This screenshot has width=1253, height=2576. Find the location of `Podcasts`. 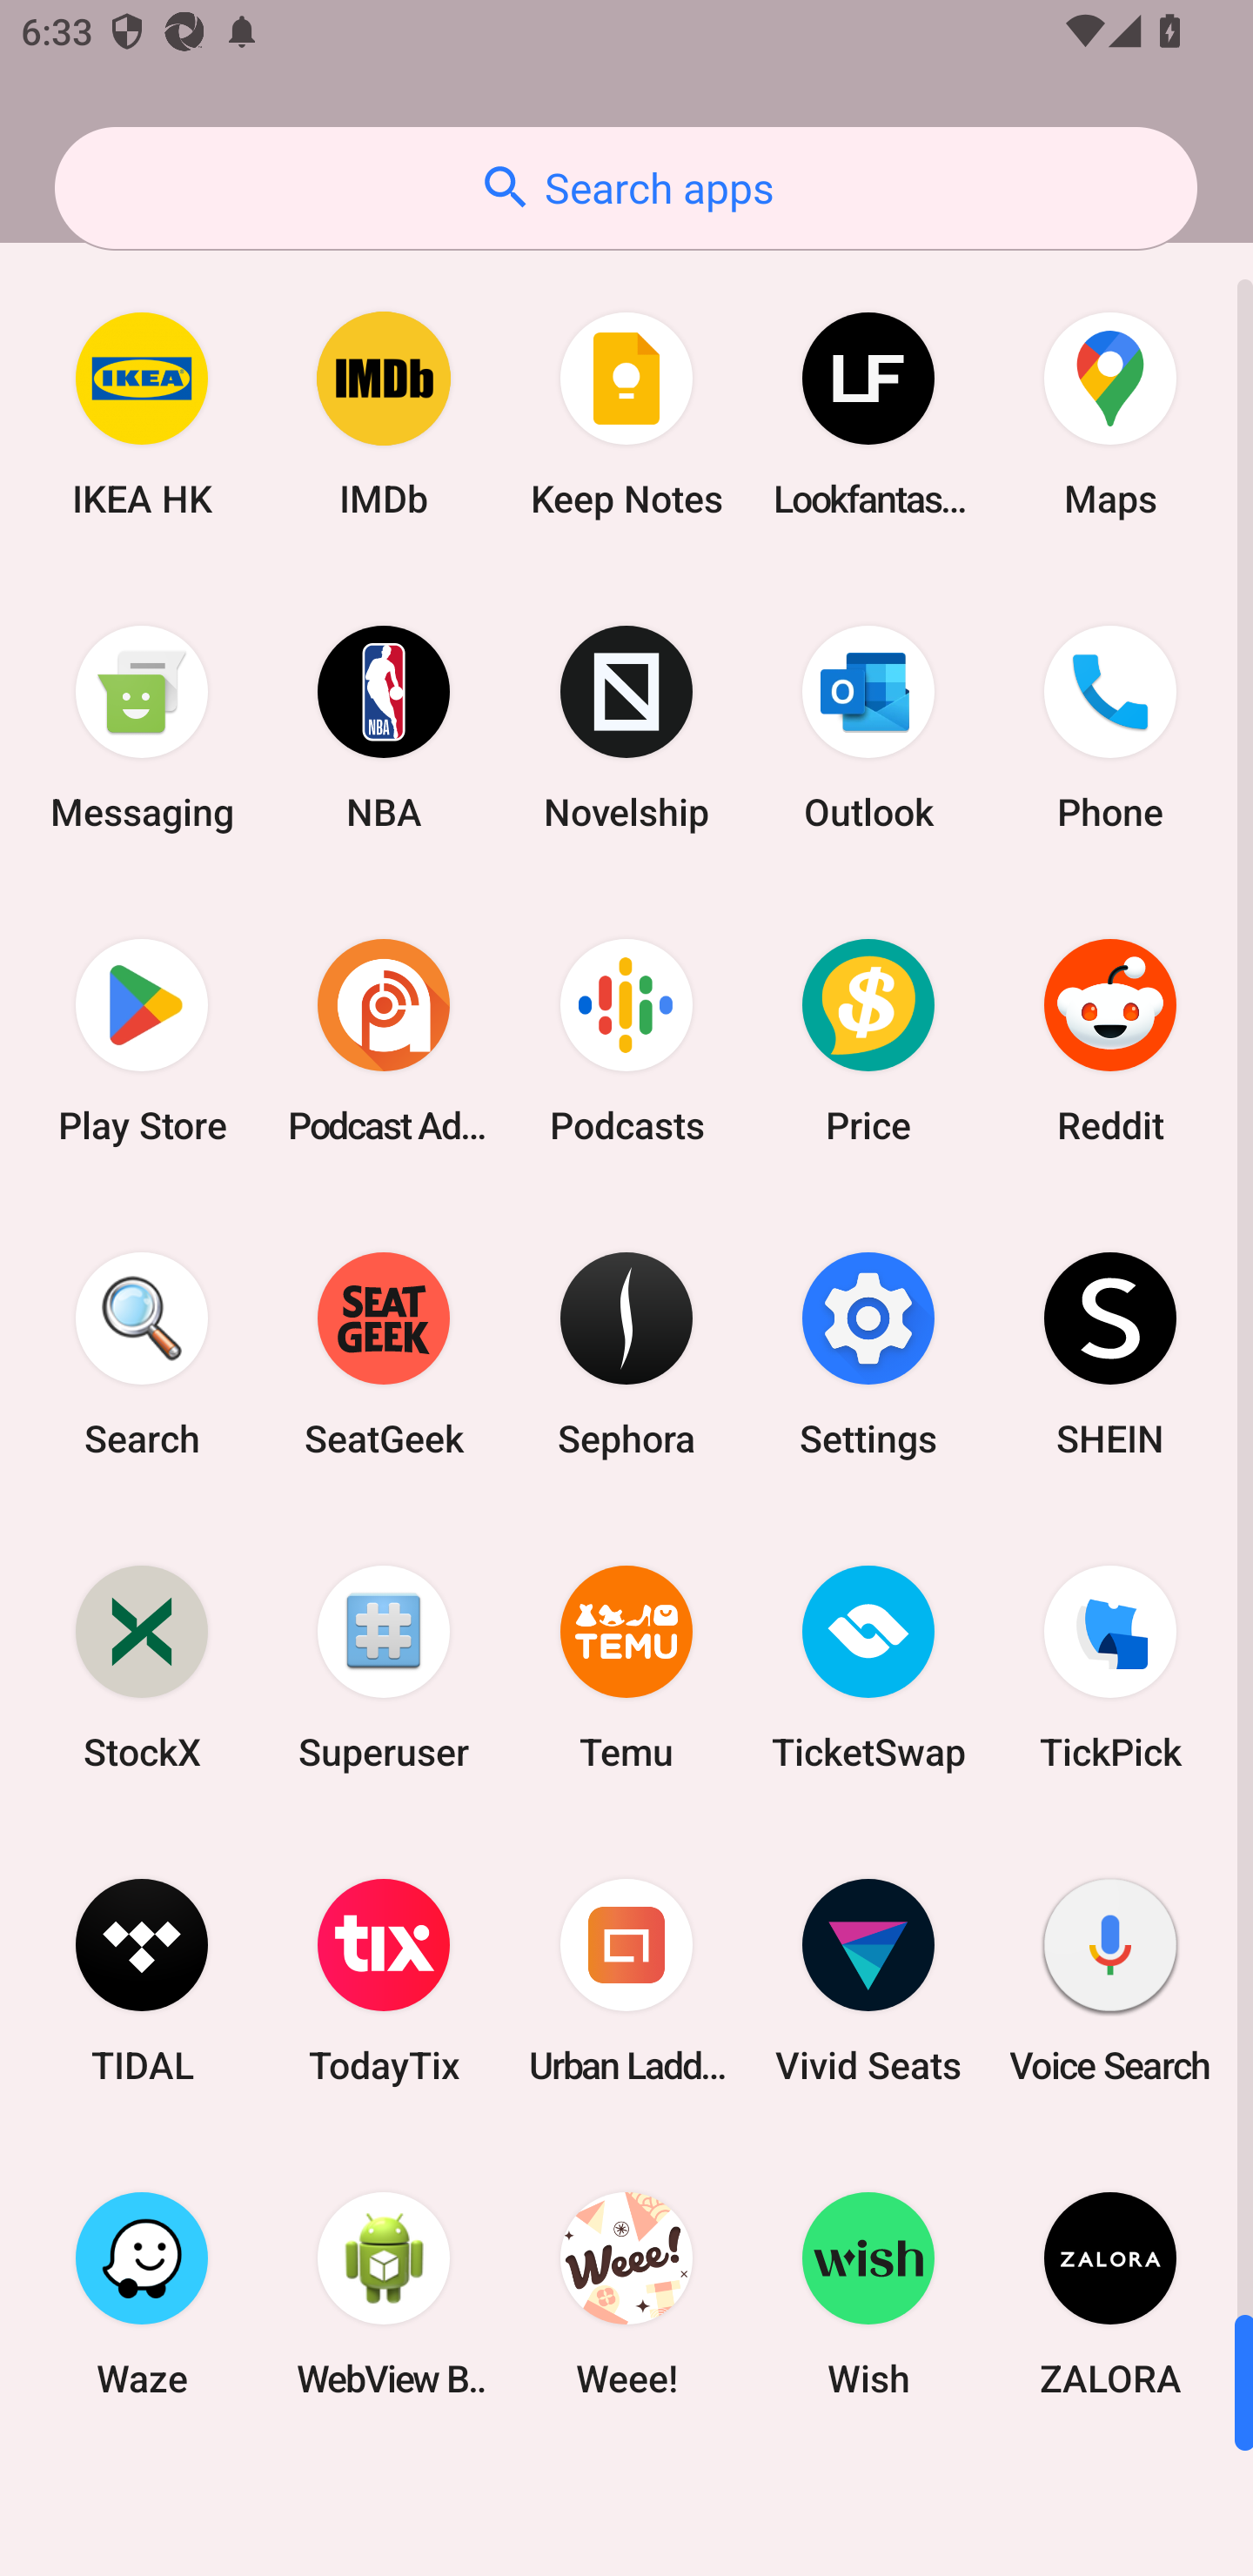

Podcasts is located at coordinates (626, 1041).